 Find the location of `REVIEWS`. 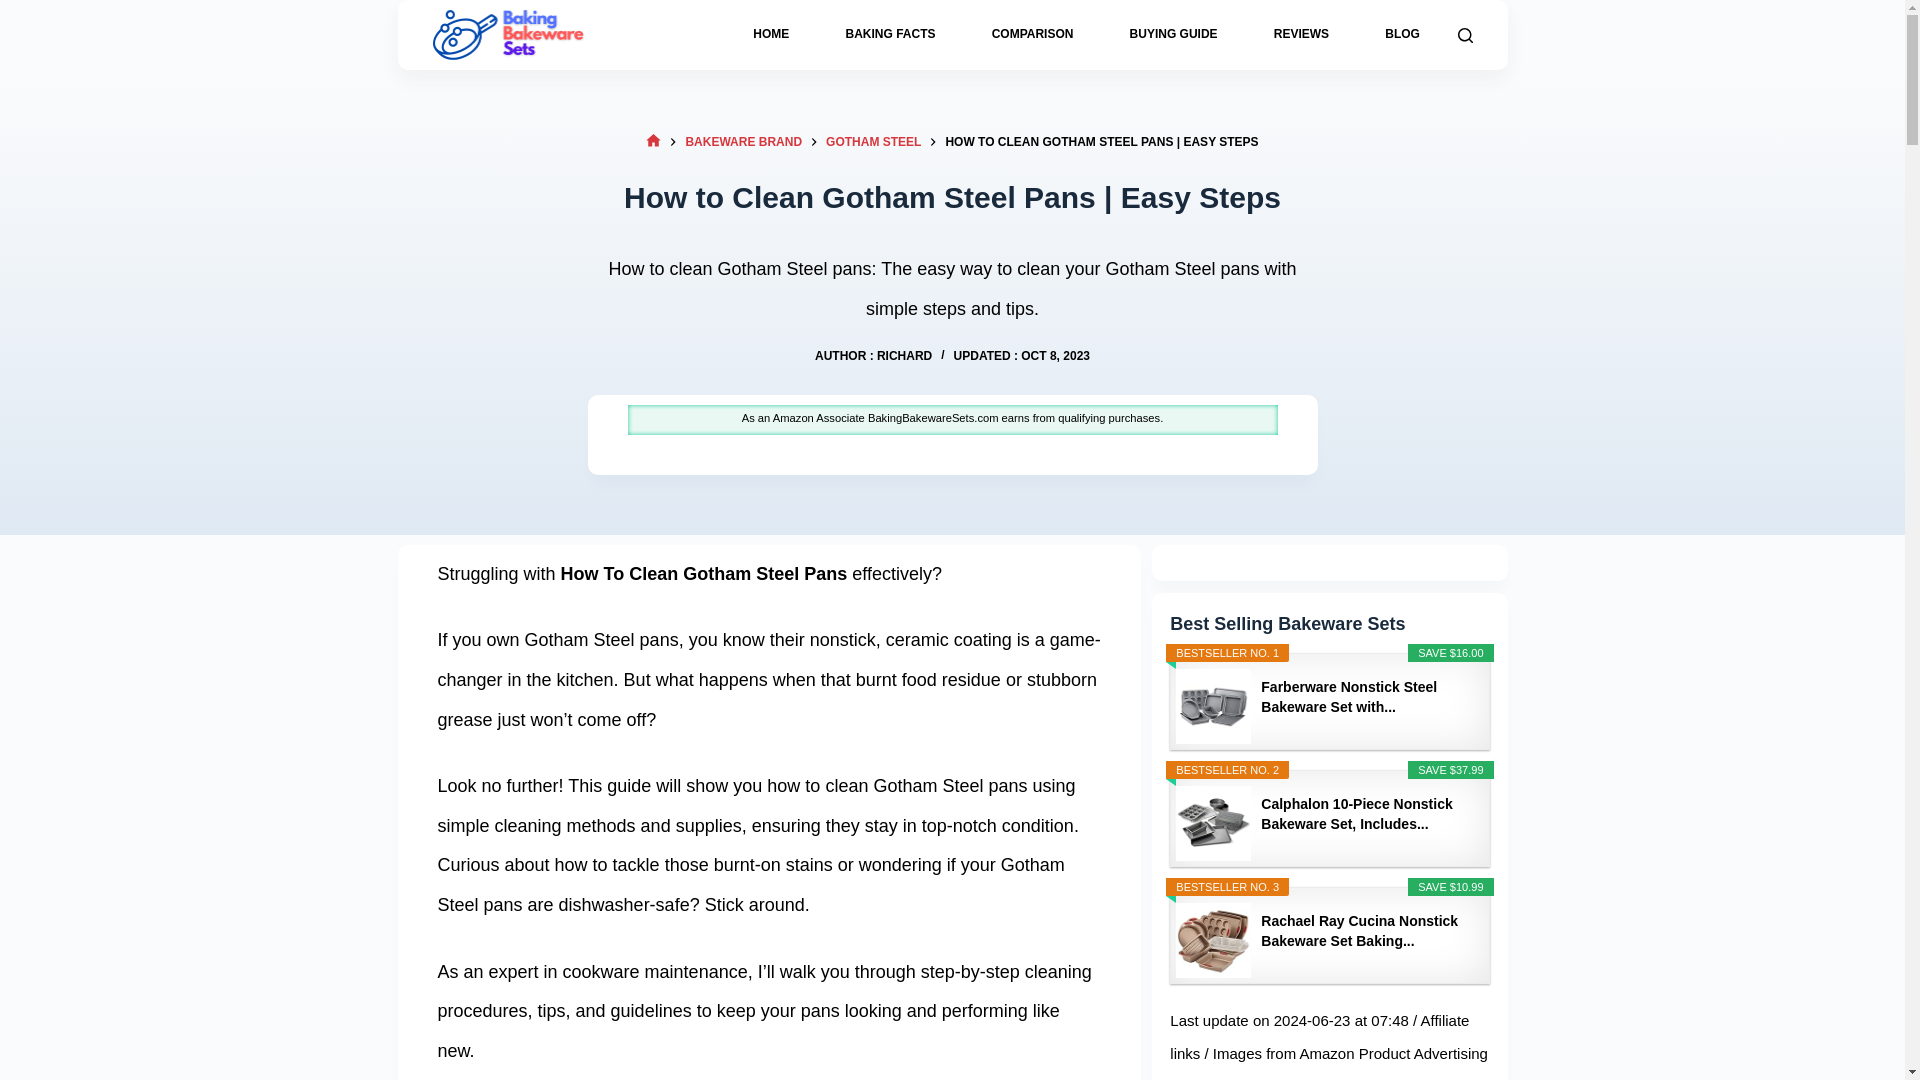

REVIEWS is located at coordinates (1300, 35).